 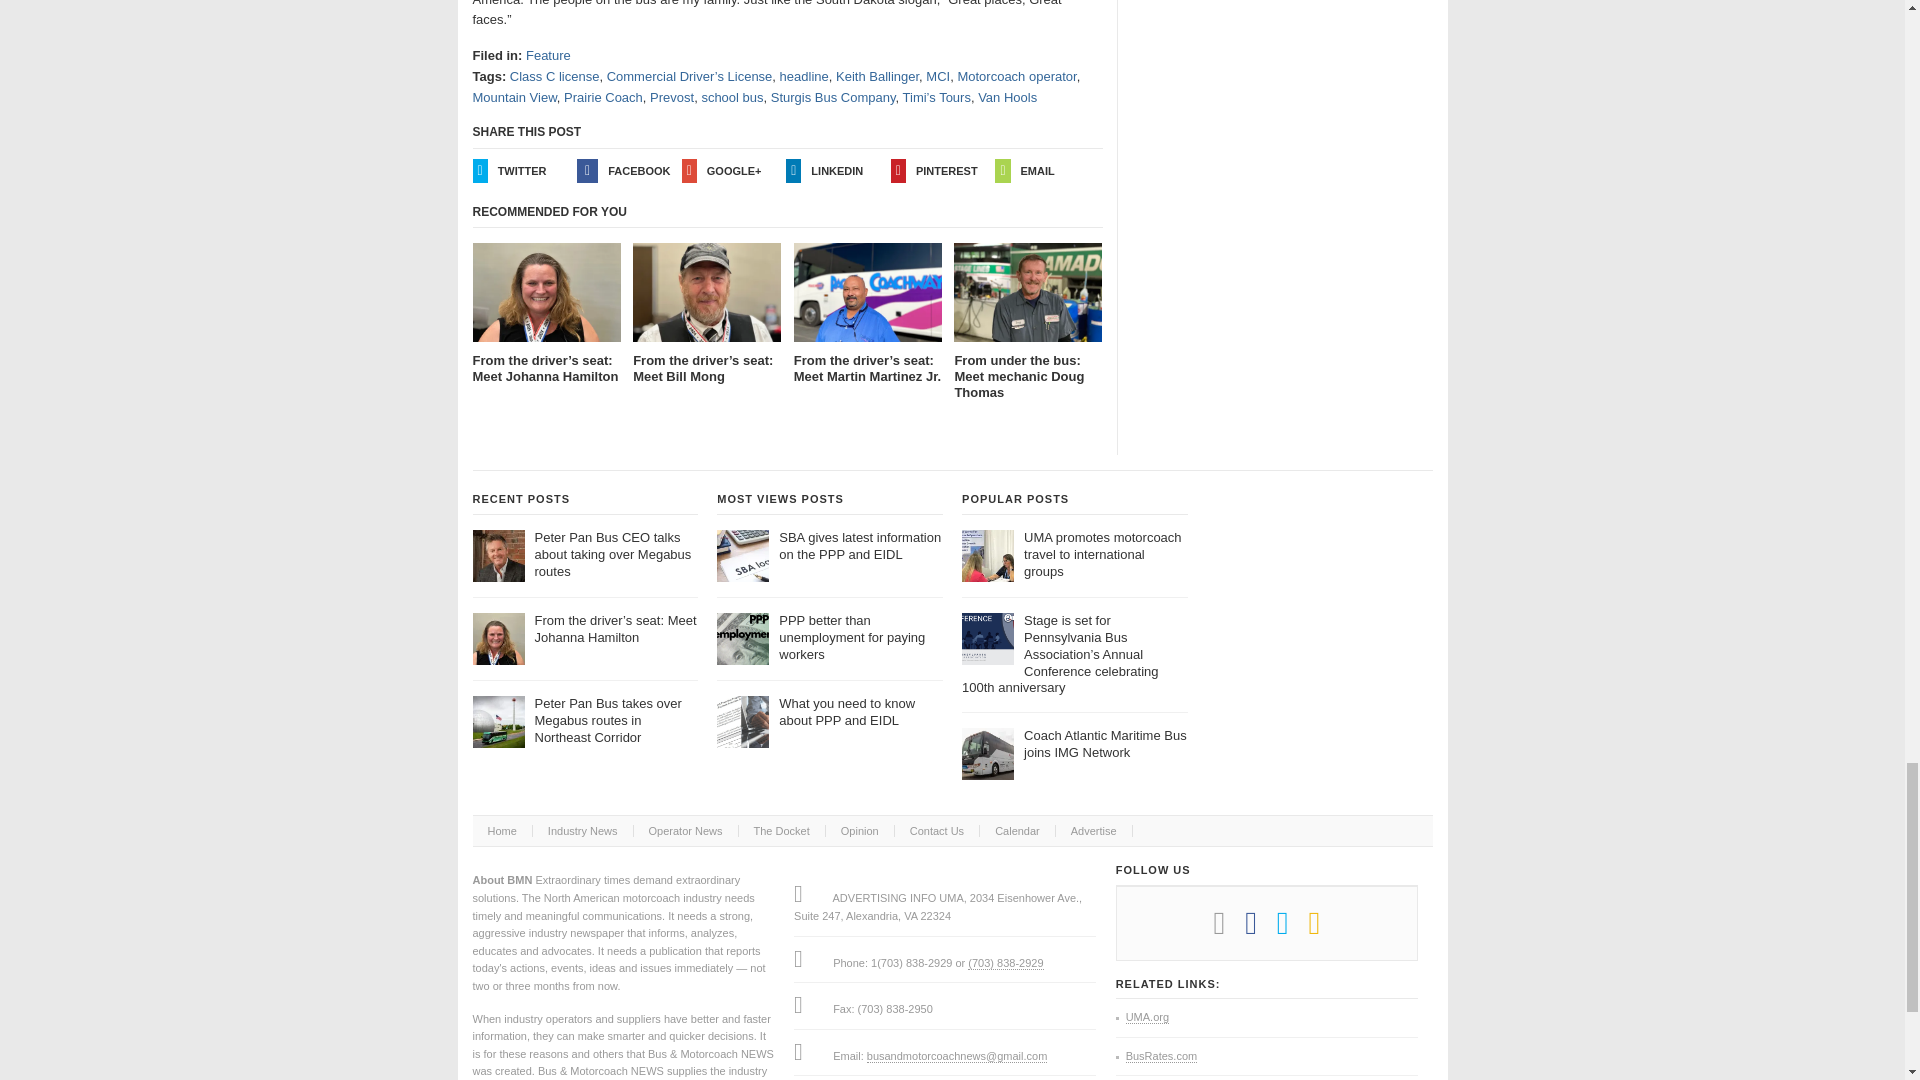 I want to click on Facebook, so click(x=1260, y=930).